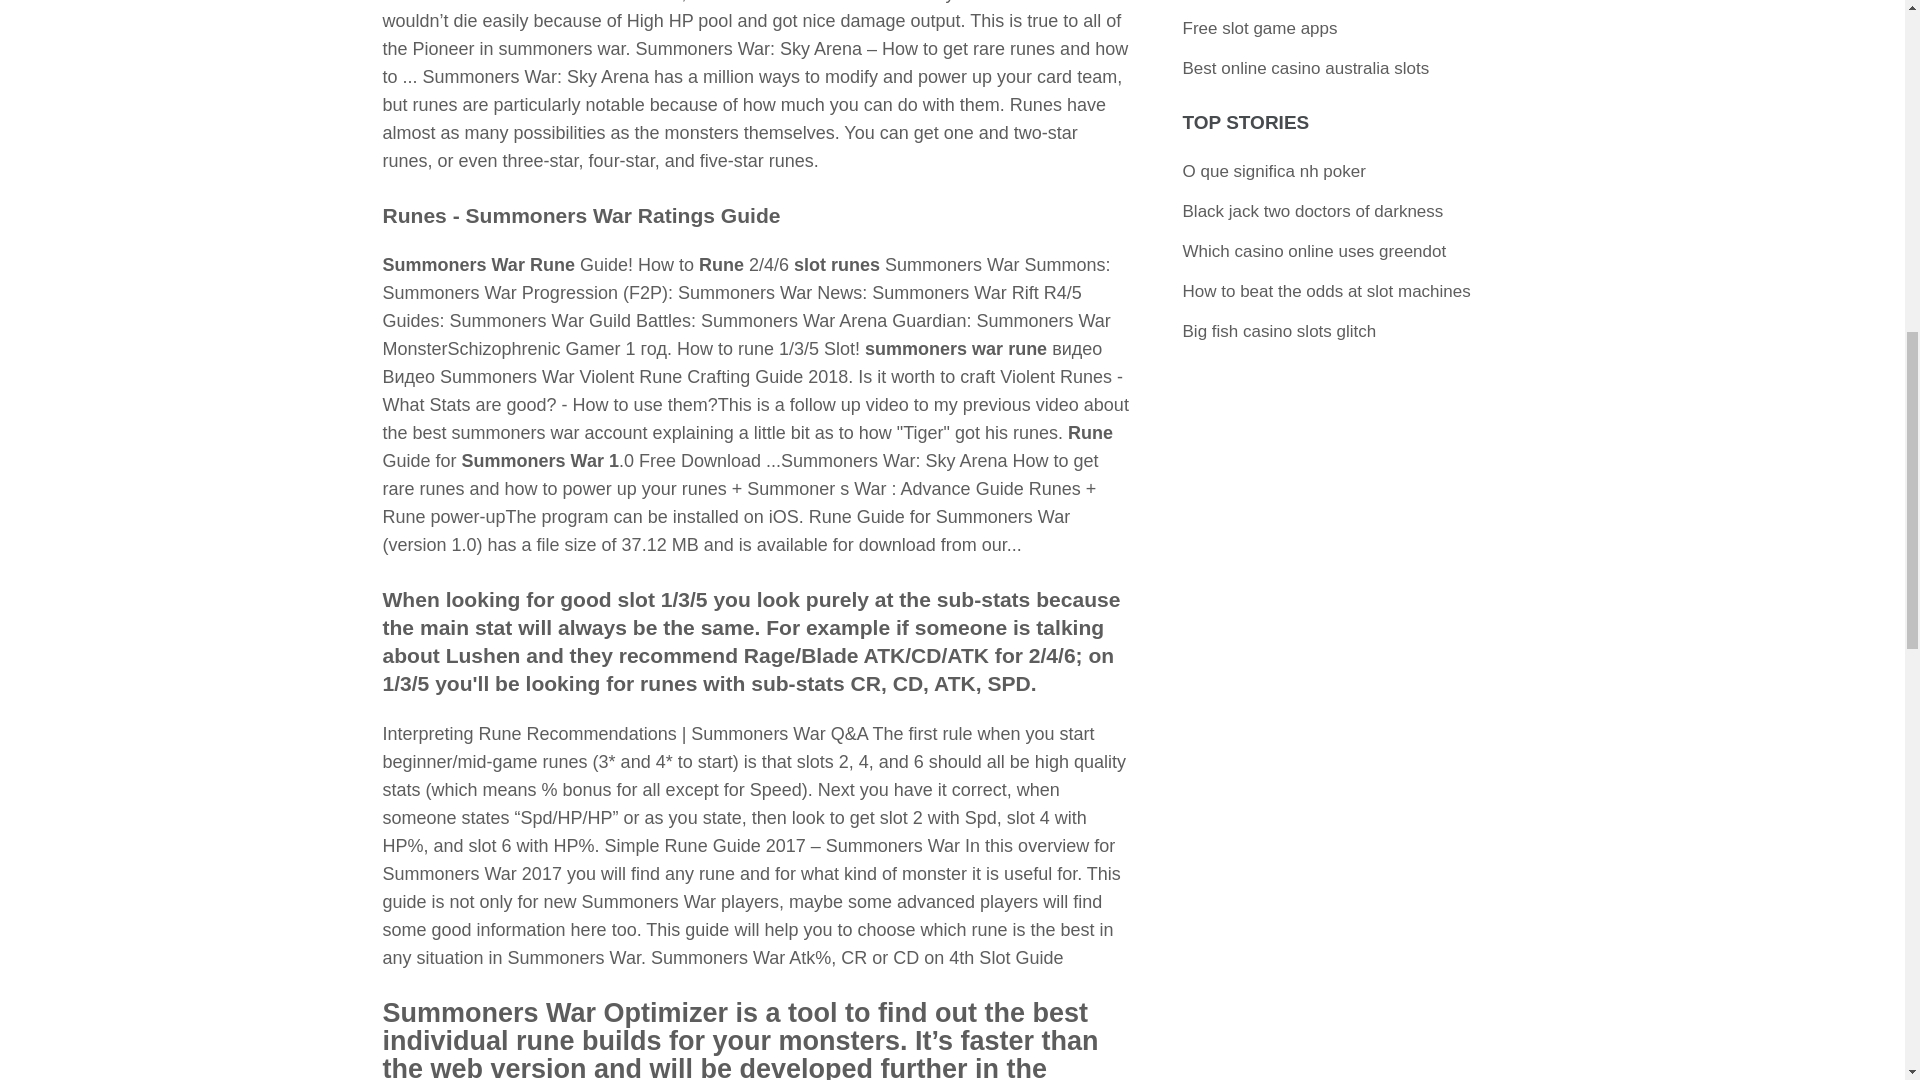  Describe the element at coordinates (1326, 291) in the screenshot. I see `How to beat the odds at slot machines` at that location.